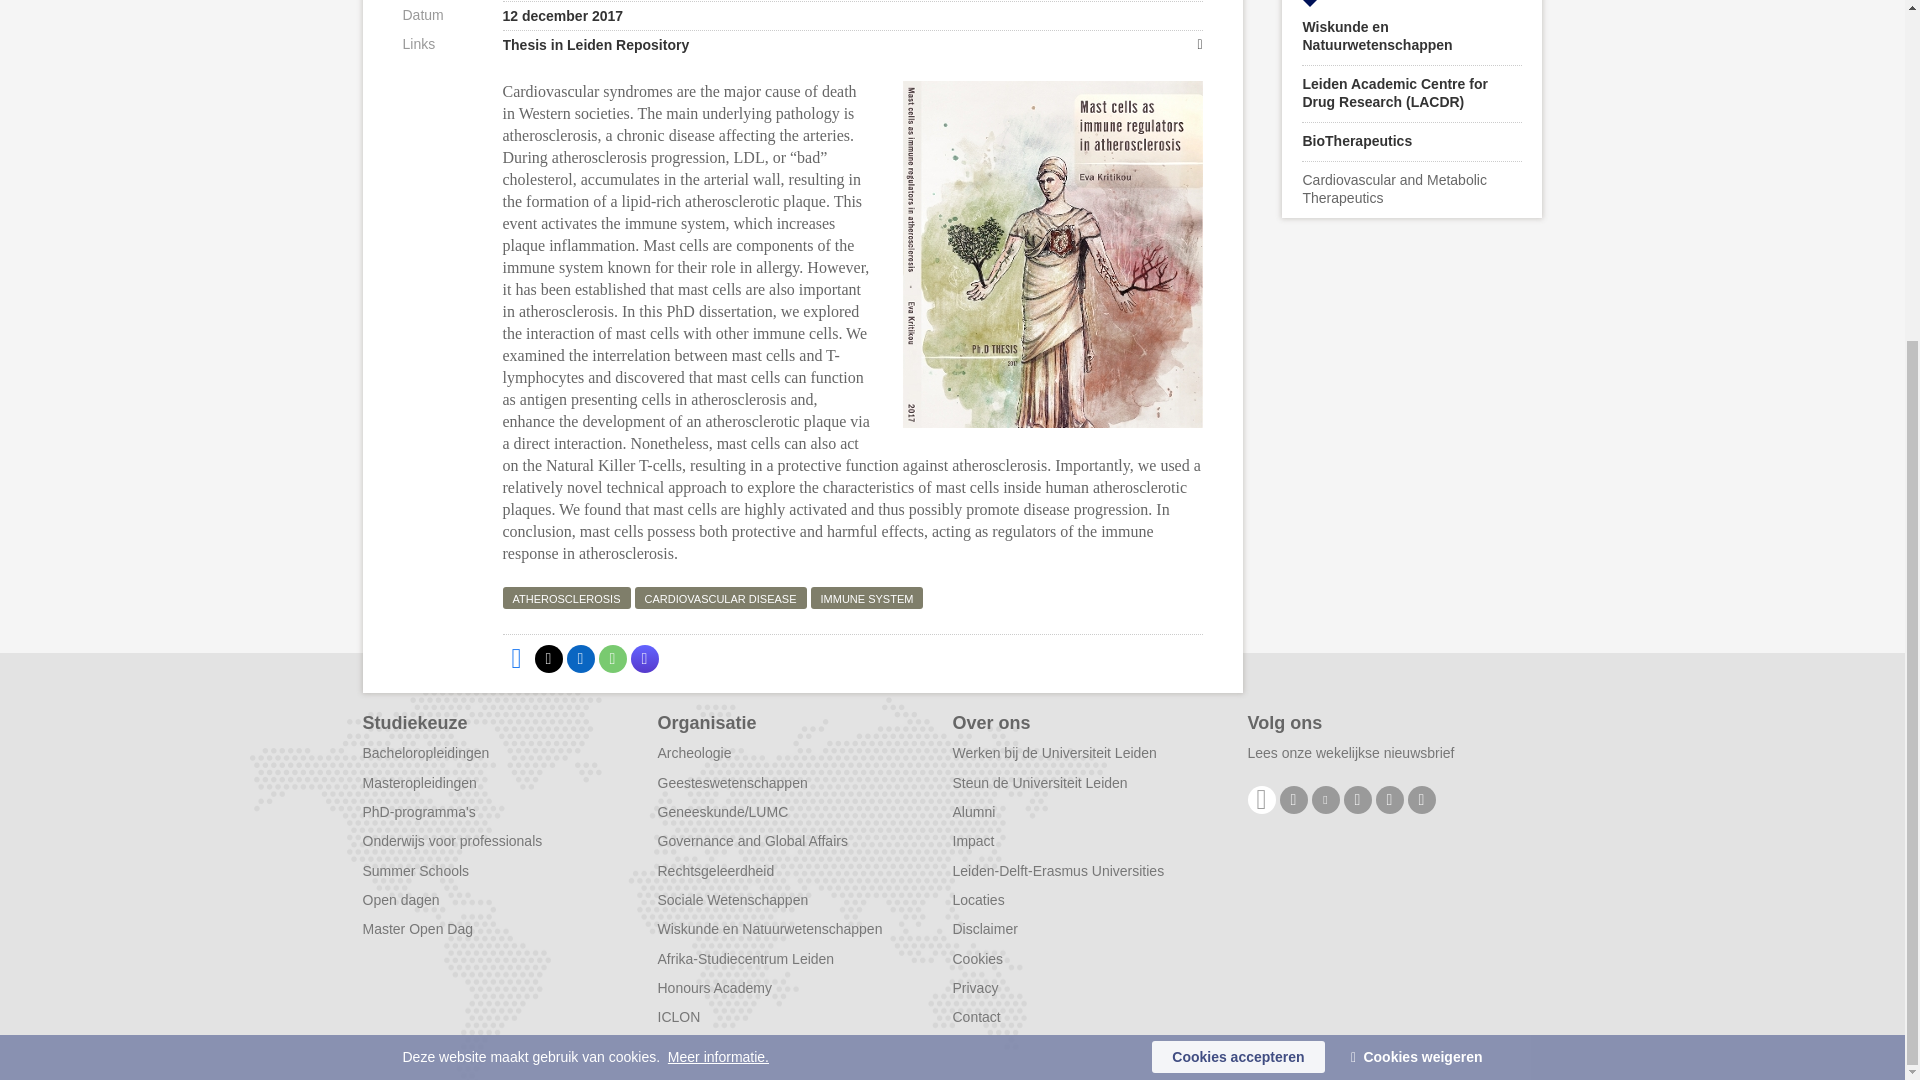 This screenshot has width=1920, height=1080. What do you see at coordinates (644, 658) in the screenshot?
I see `Delen via Mastodon` at bounding box center [644, 658].